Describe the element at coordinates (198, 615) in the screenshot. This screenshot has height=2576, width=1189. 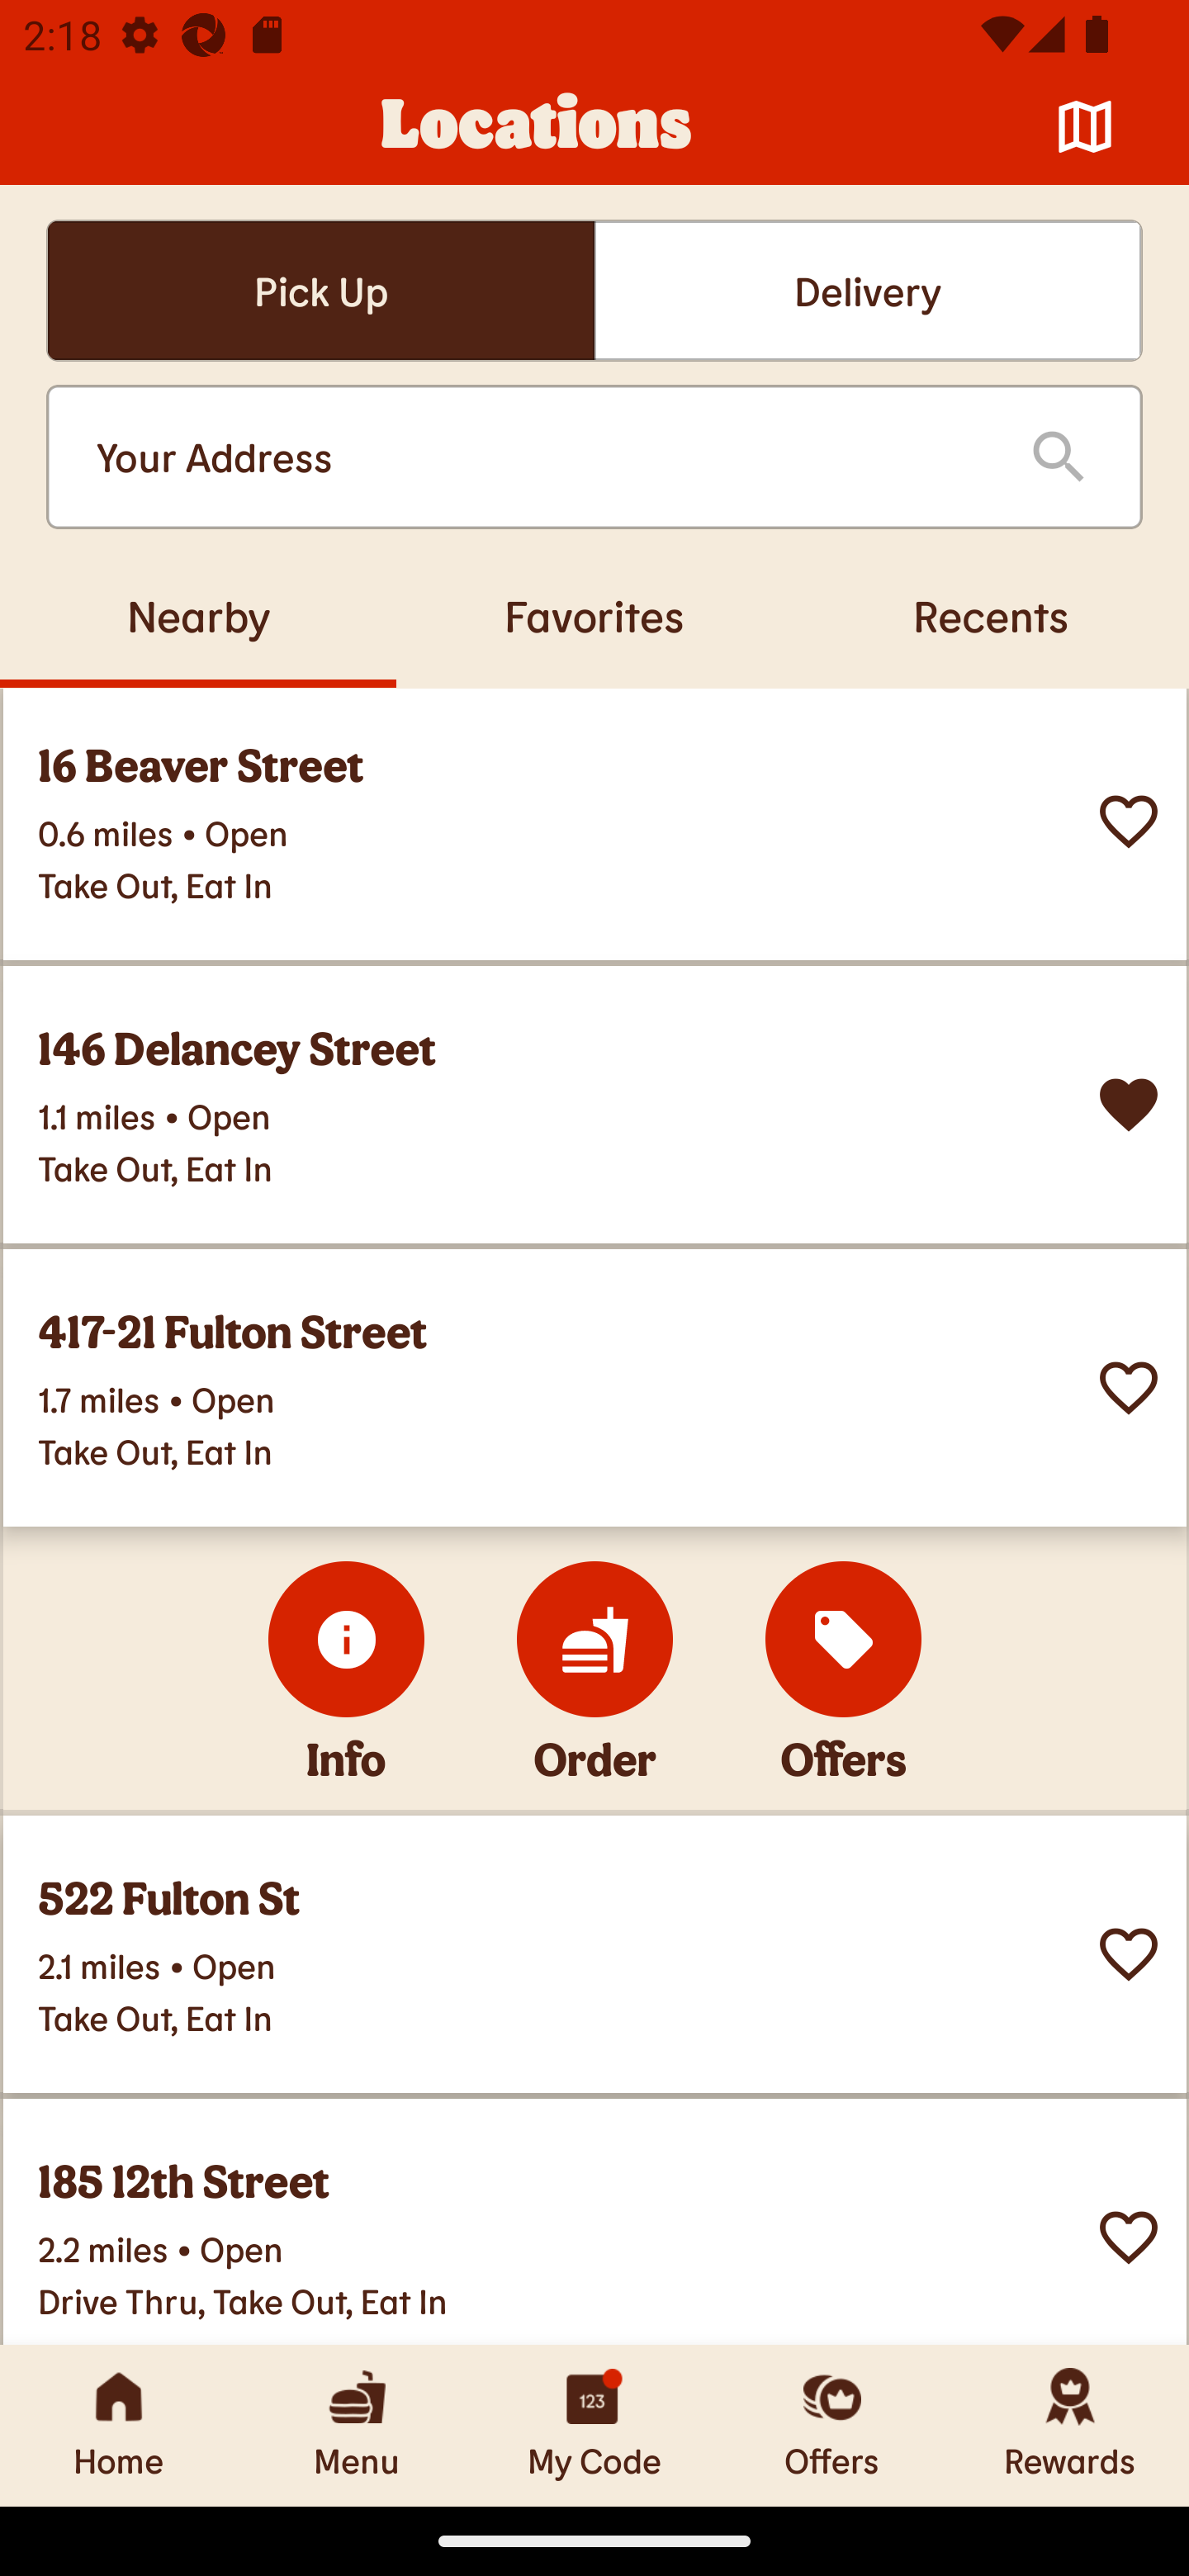
I see `Nearby` at that location.